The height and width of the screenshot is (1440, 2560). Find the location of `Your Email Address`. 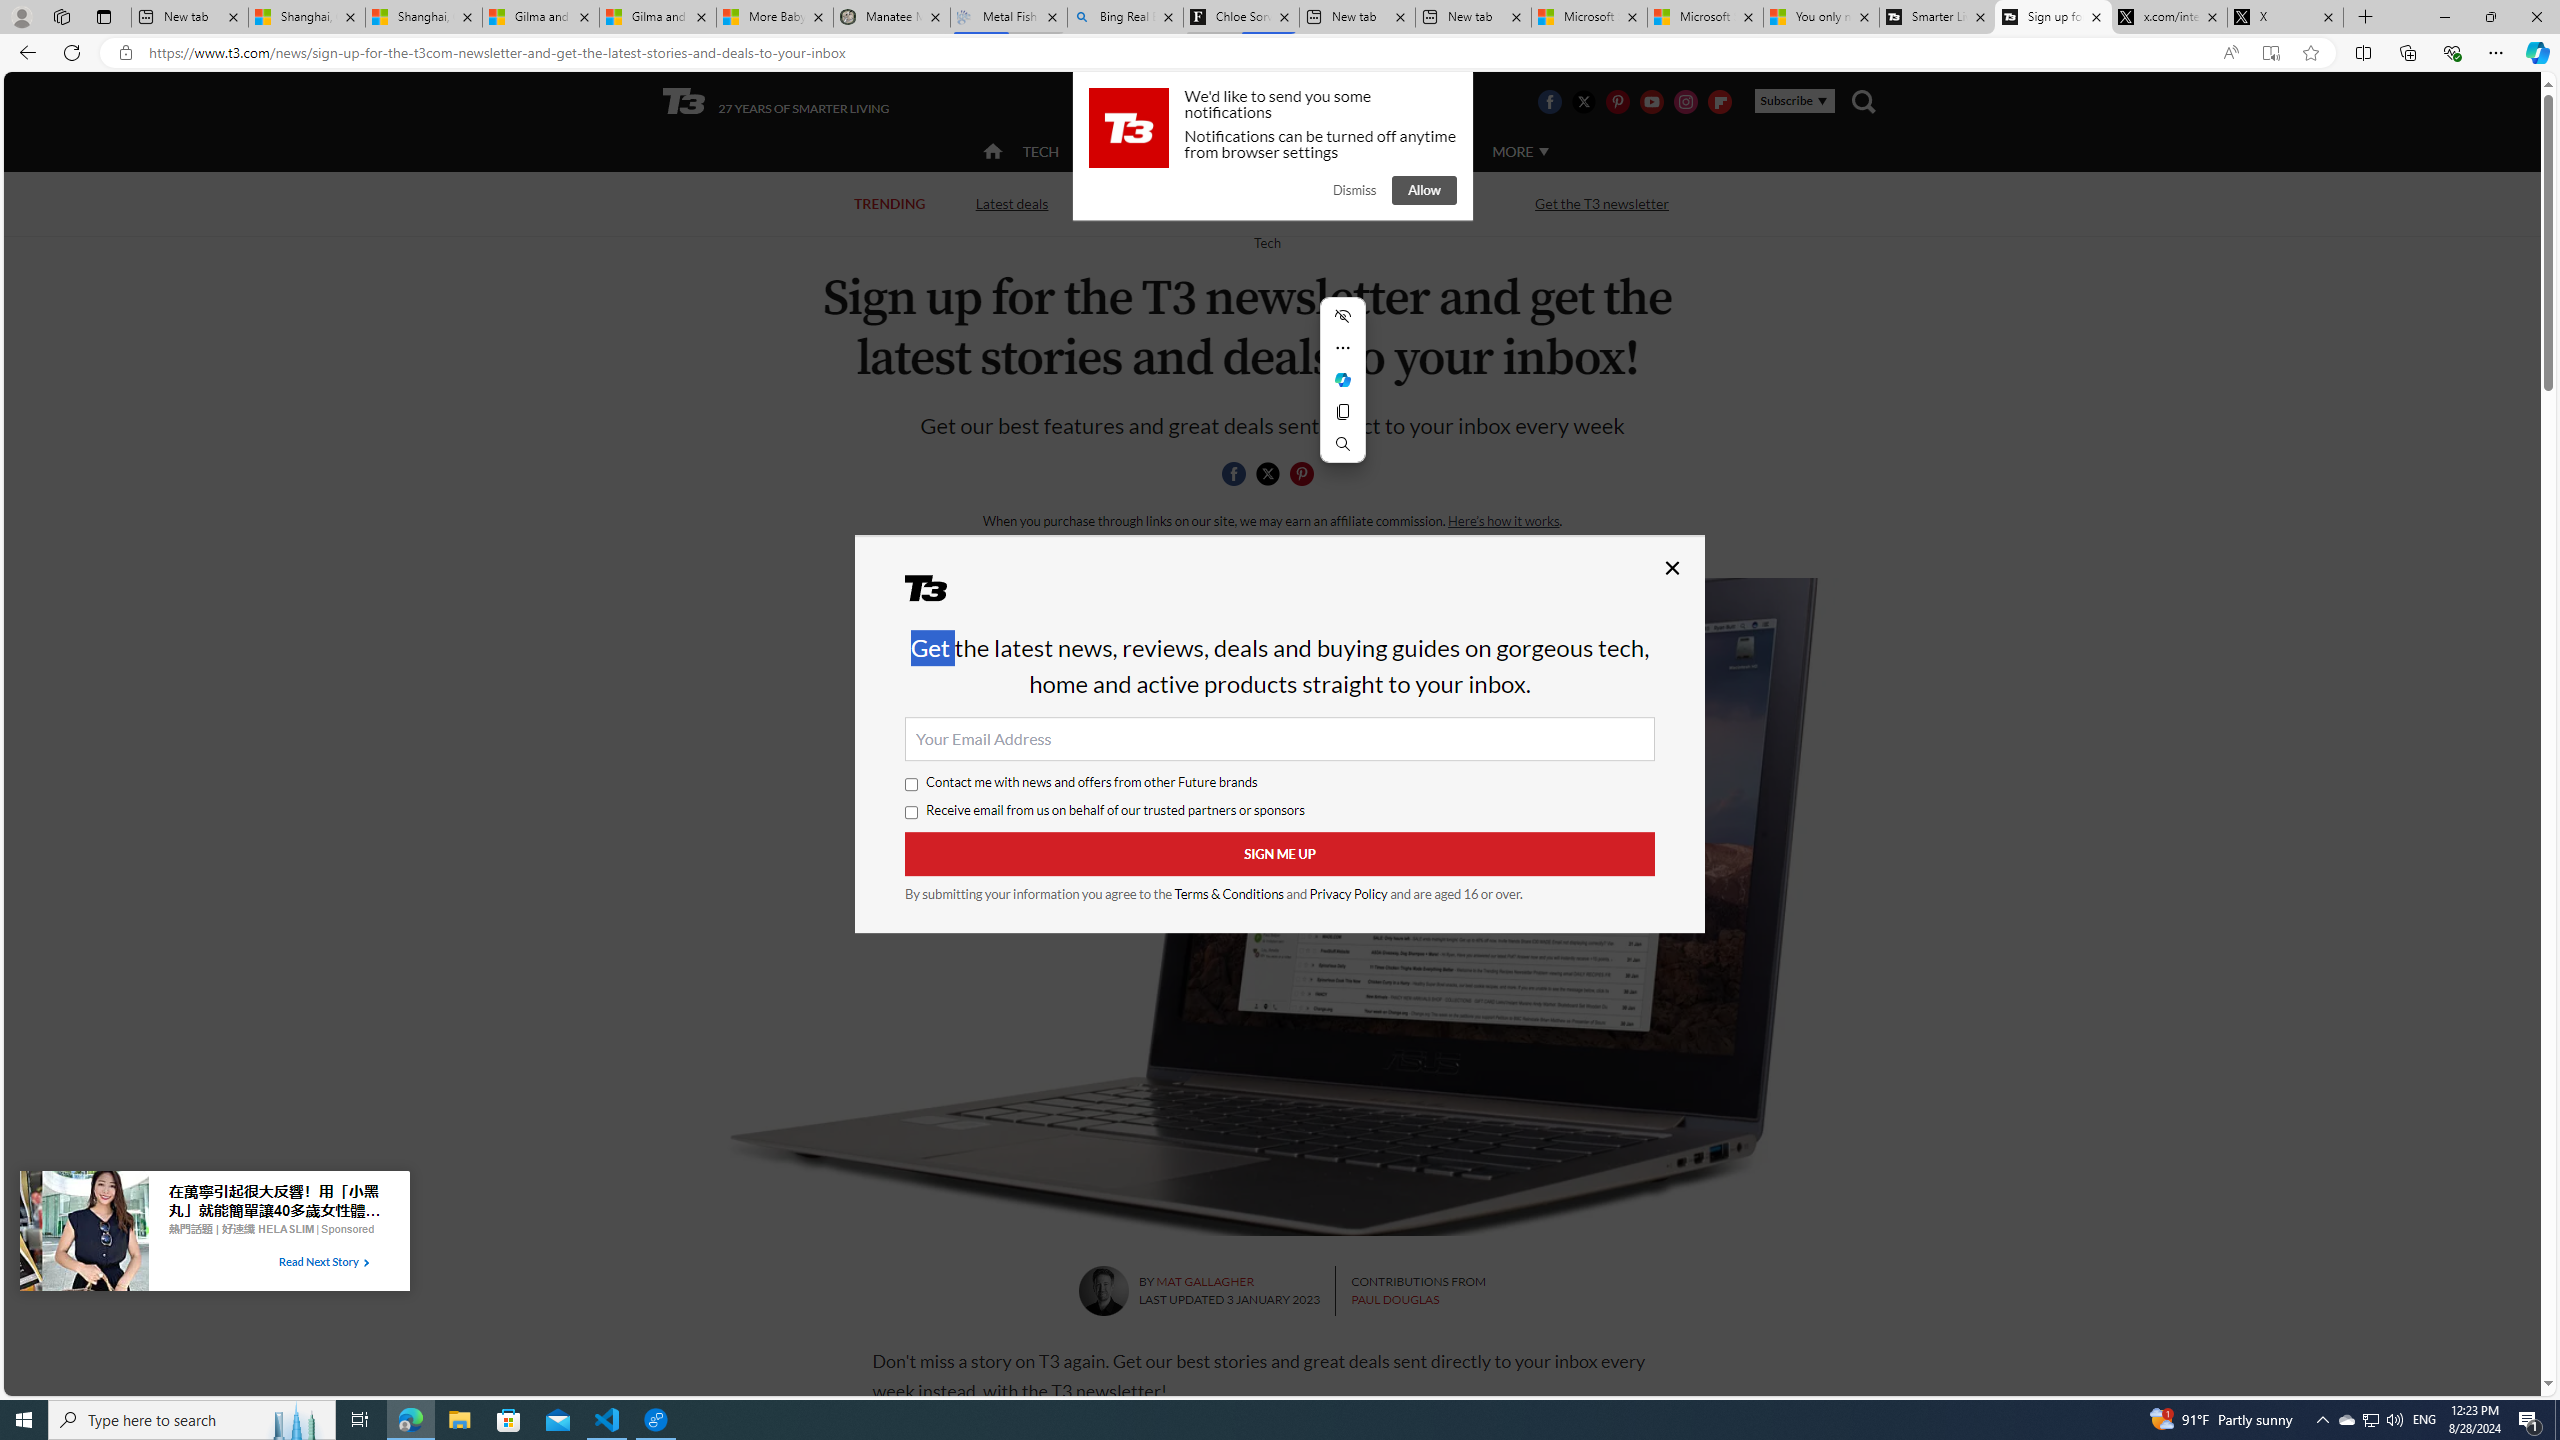

Your Email Address is located at coordinates (1280, 739).